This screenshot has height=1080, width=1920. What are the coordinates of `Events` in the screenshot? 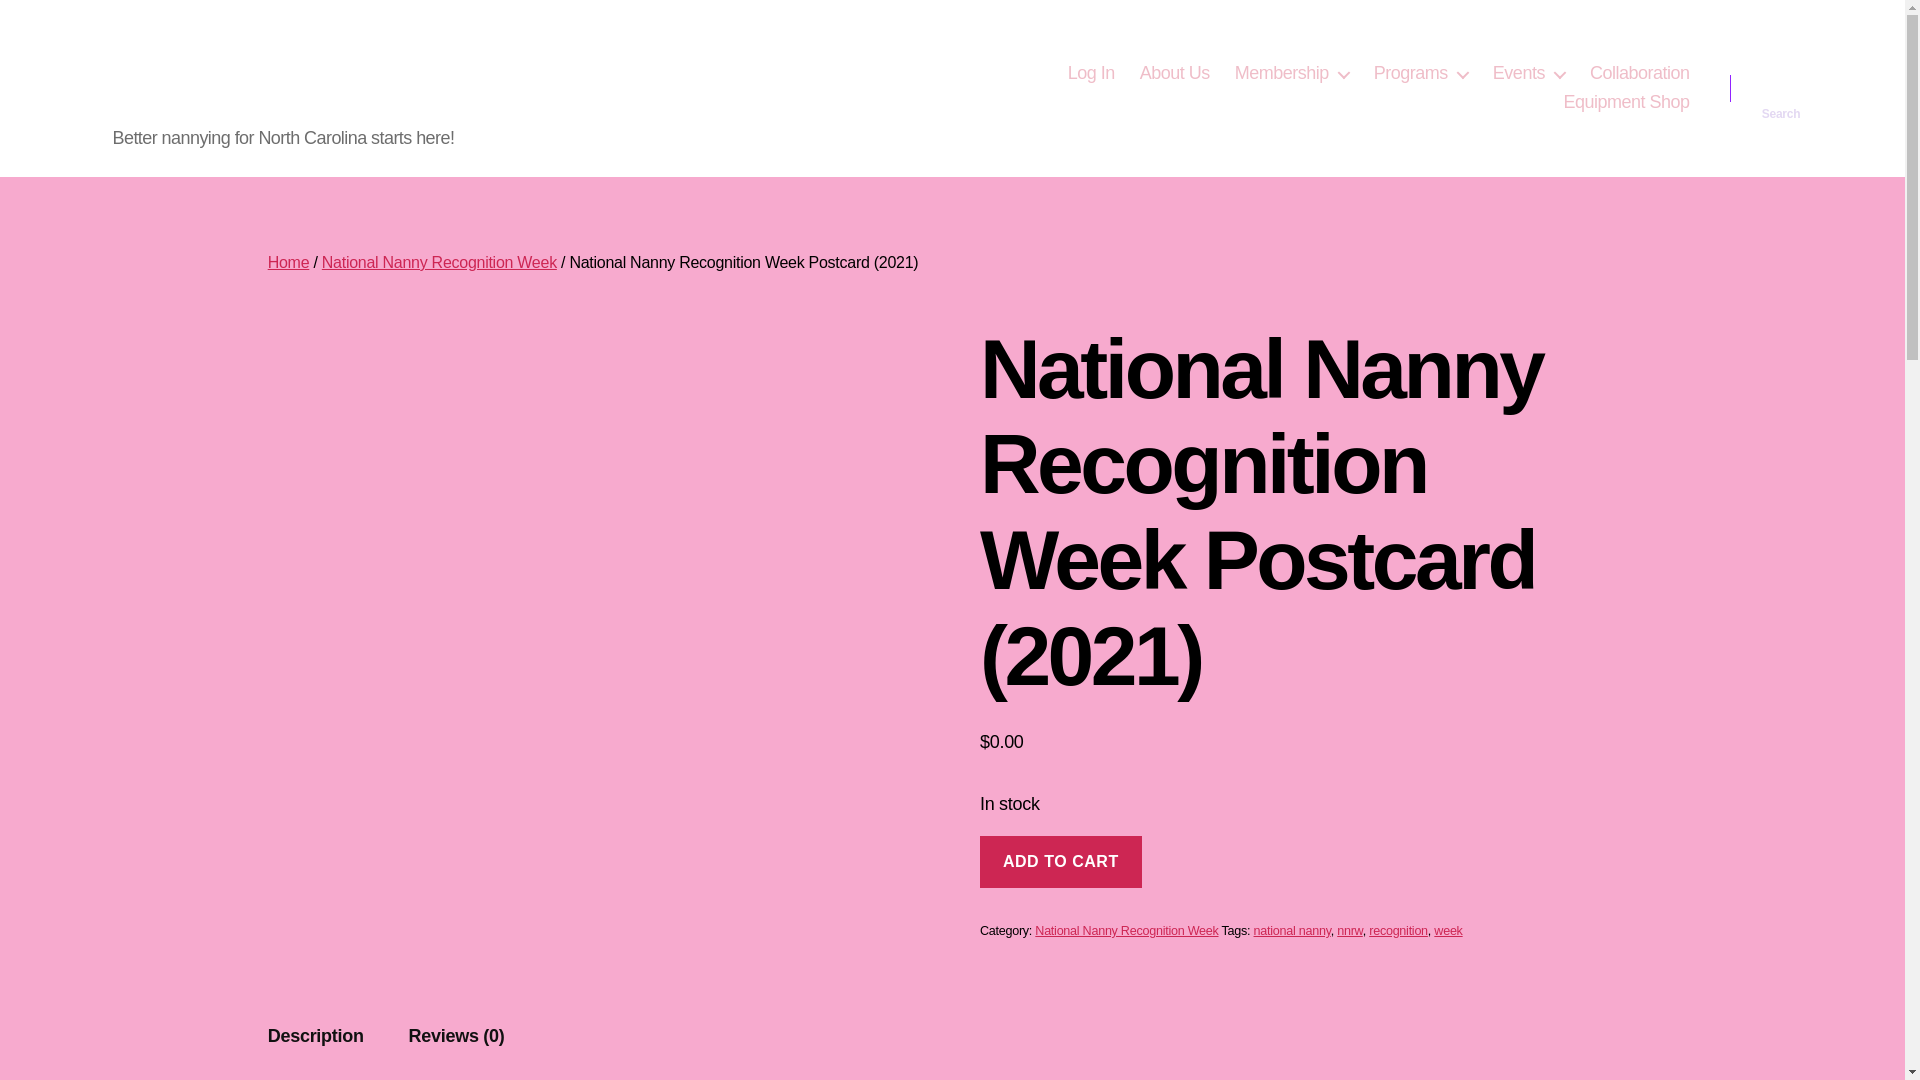 It's located at (1528, 74).